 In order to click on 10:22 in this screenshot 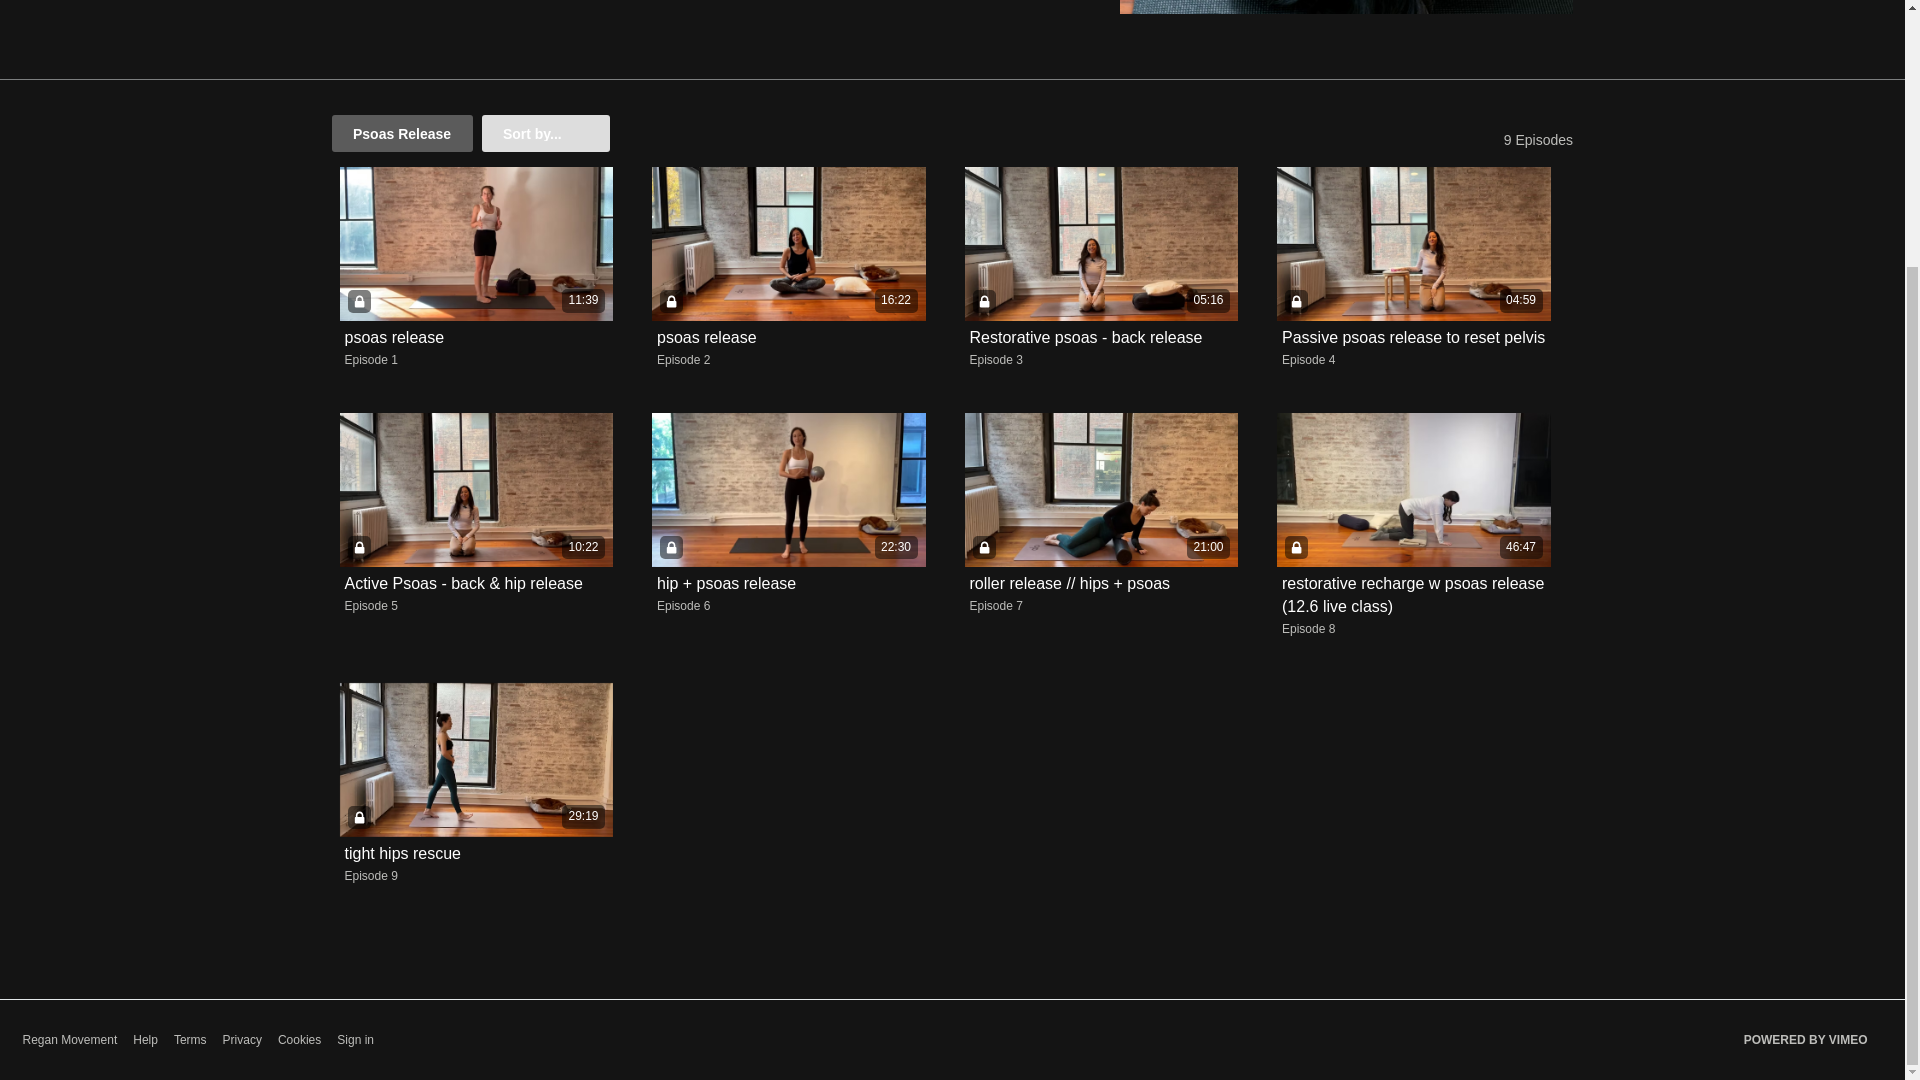, I will do `click(476, 490)`.